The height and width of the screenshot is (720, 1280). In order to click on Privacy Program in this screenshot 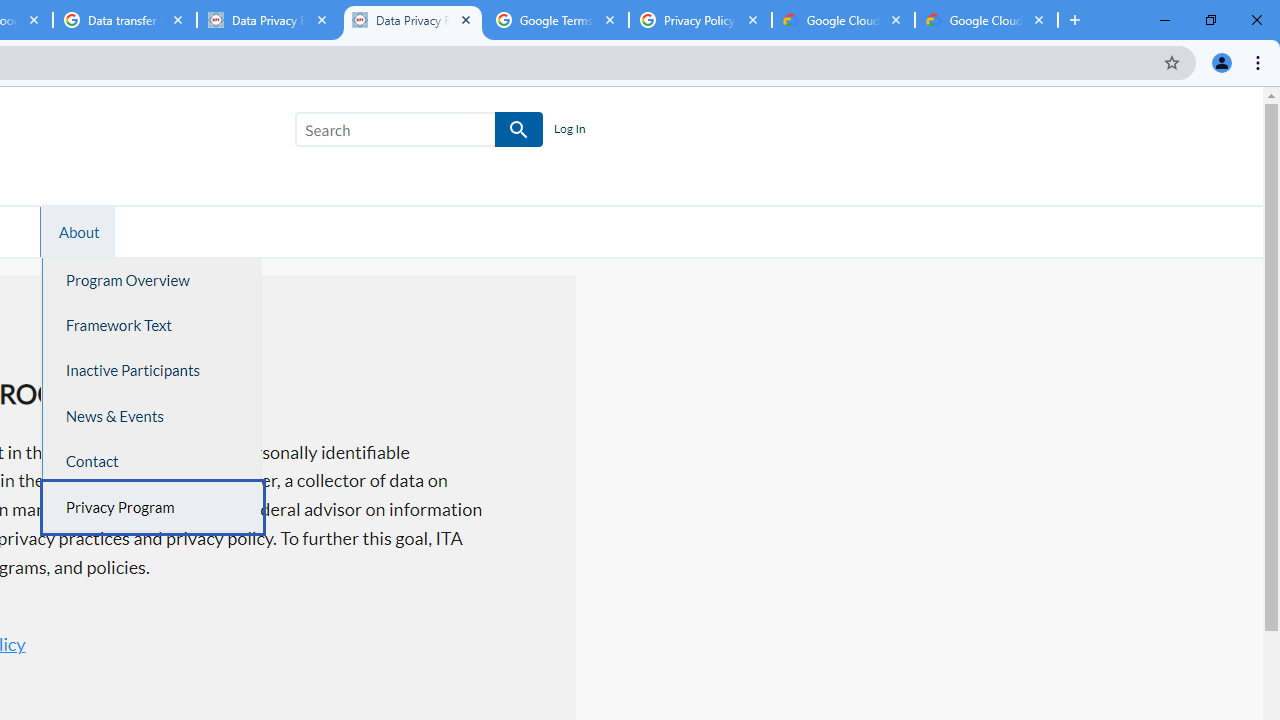, I will do `click(152, 507)`.